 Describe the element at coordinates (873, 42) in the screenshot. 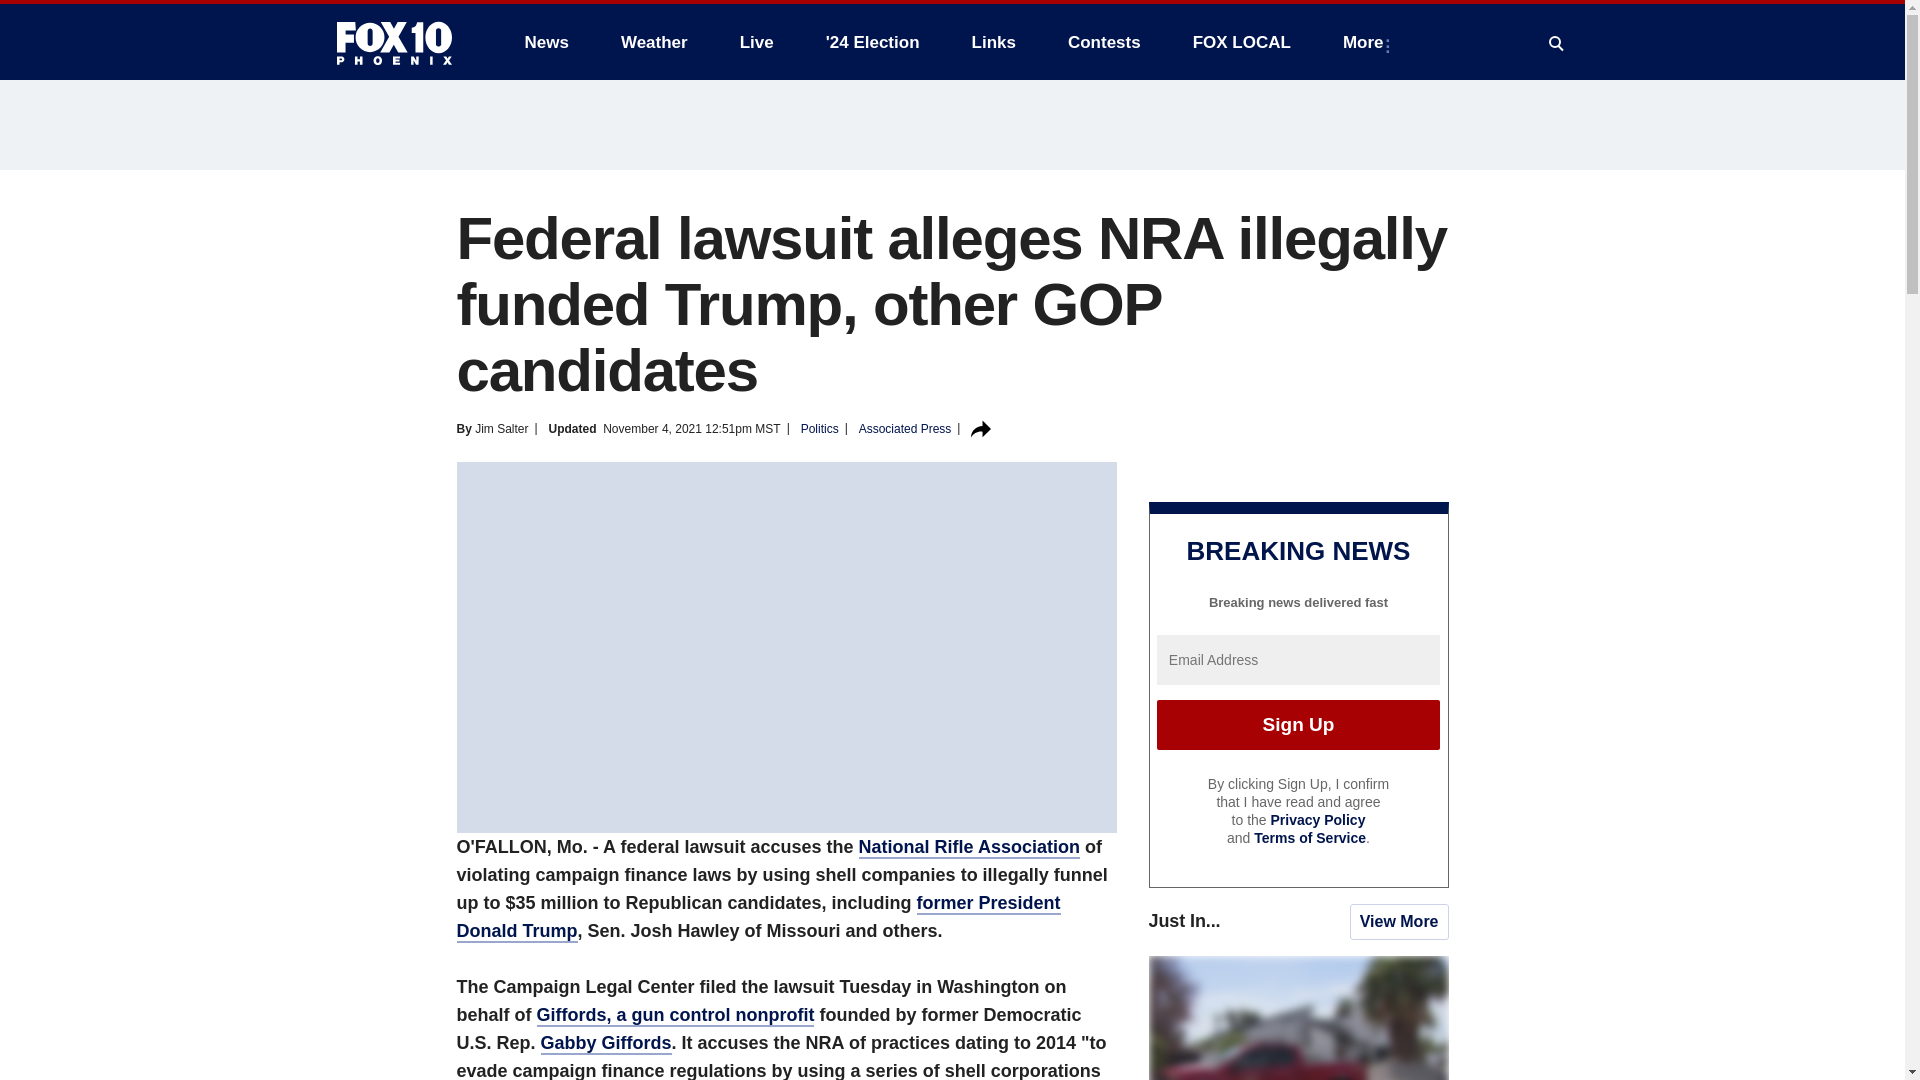

I see `'24 Election` at that location.